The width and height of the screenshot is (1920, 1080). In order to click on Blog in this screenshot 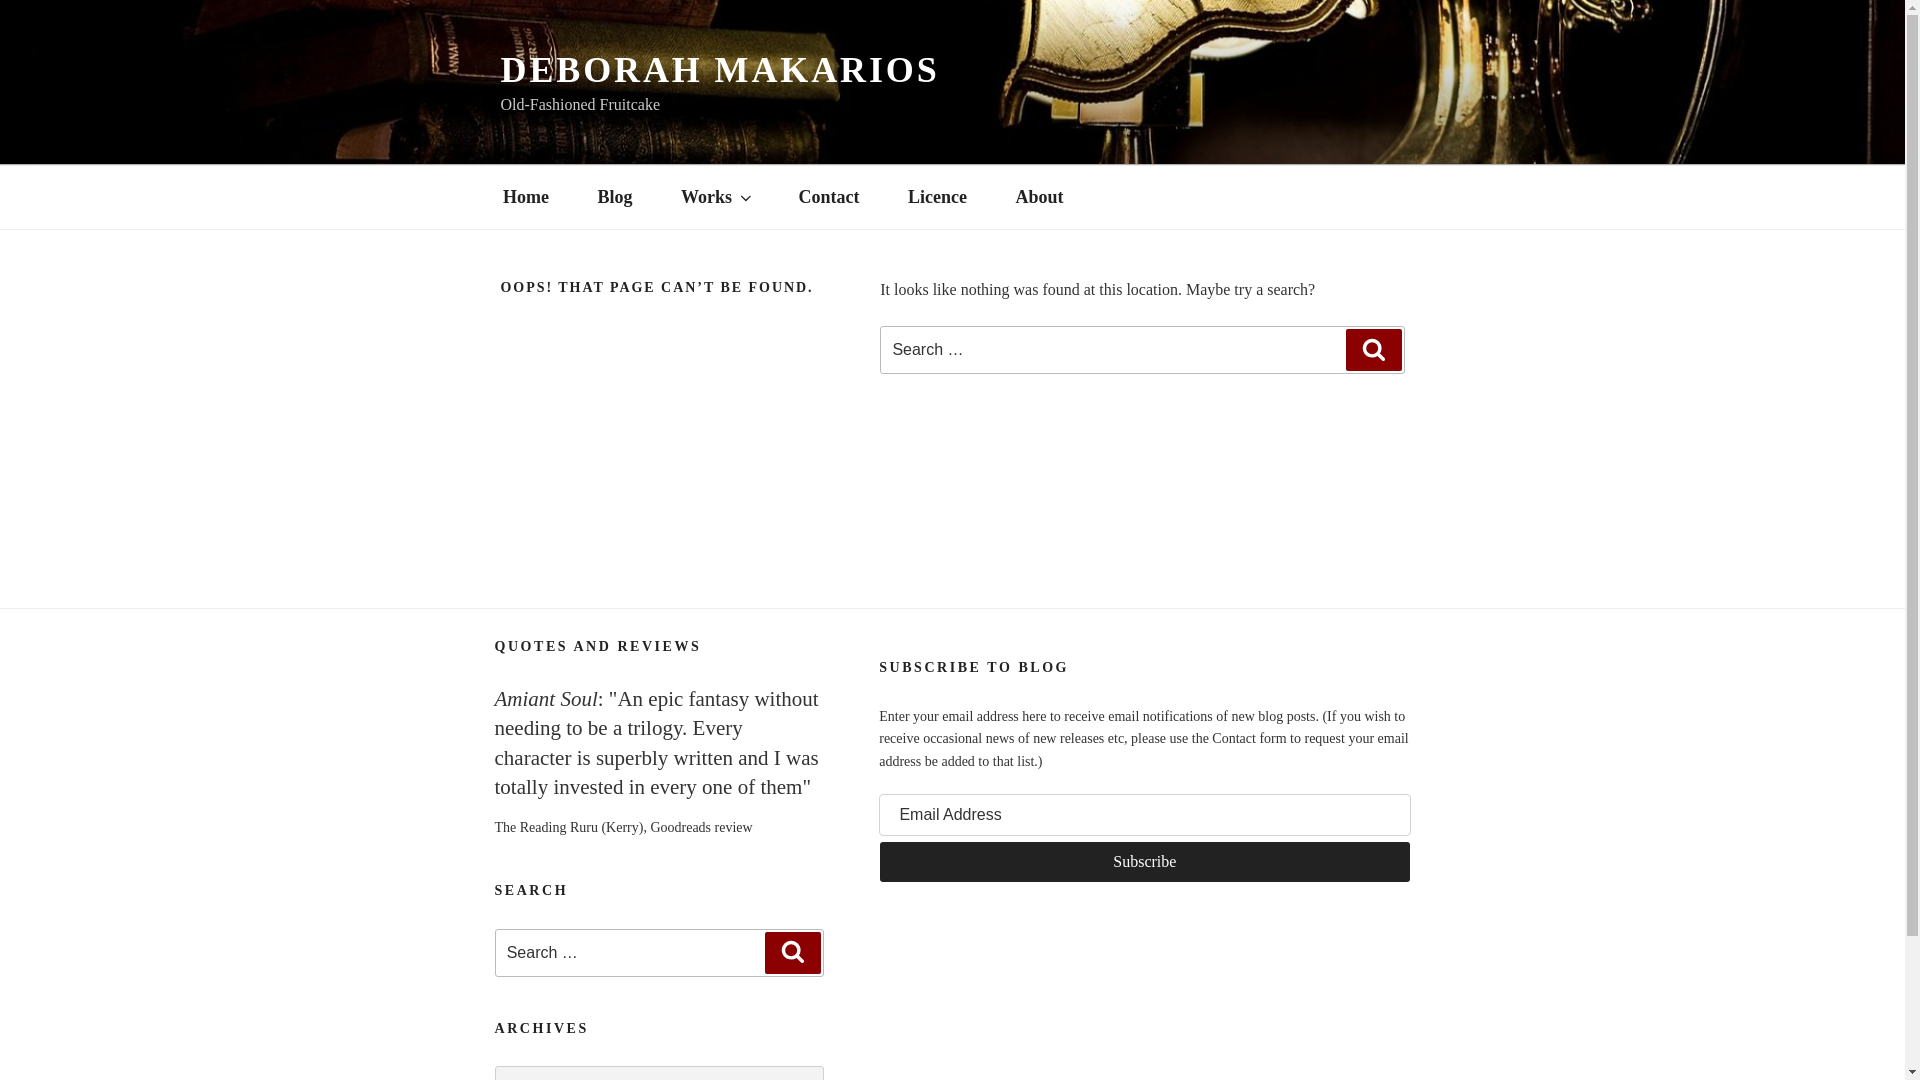, I will do `click(614, 197)`.